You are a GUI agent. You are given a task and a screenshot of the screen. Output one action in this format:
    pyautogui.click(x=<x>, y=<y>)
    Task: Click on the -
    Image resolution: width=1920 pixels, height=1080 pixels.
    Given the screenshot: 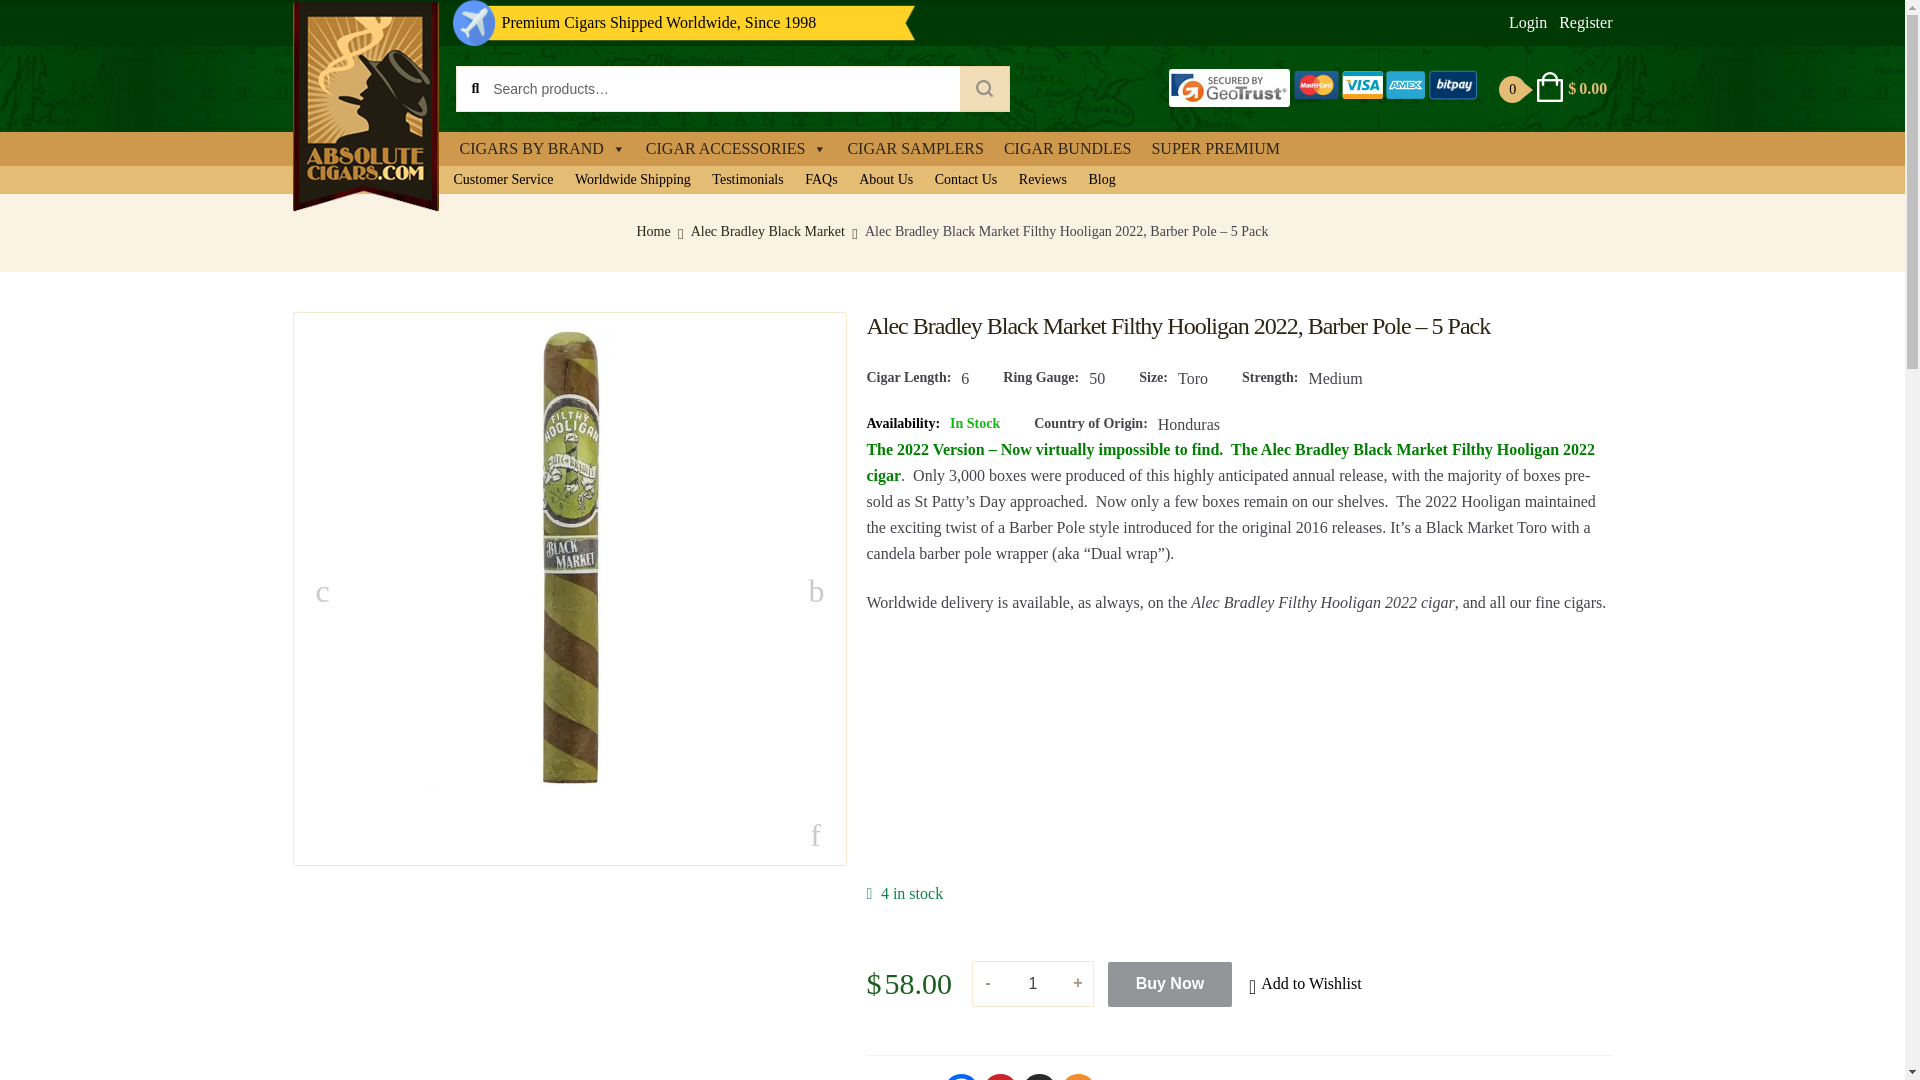 What is the action you would take?
    pyautogui.click(x=988, y=983)
    